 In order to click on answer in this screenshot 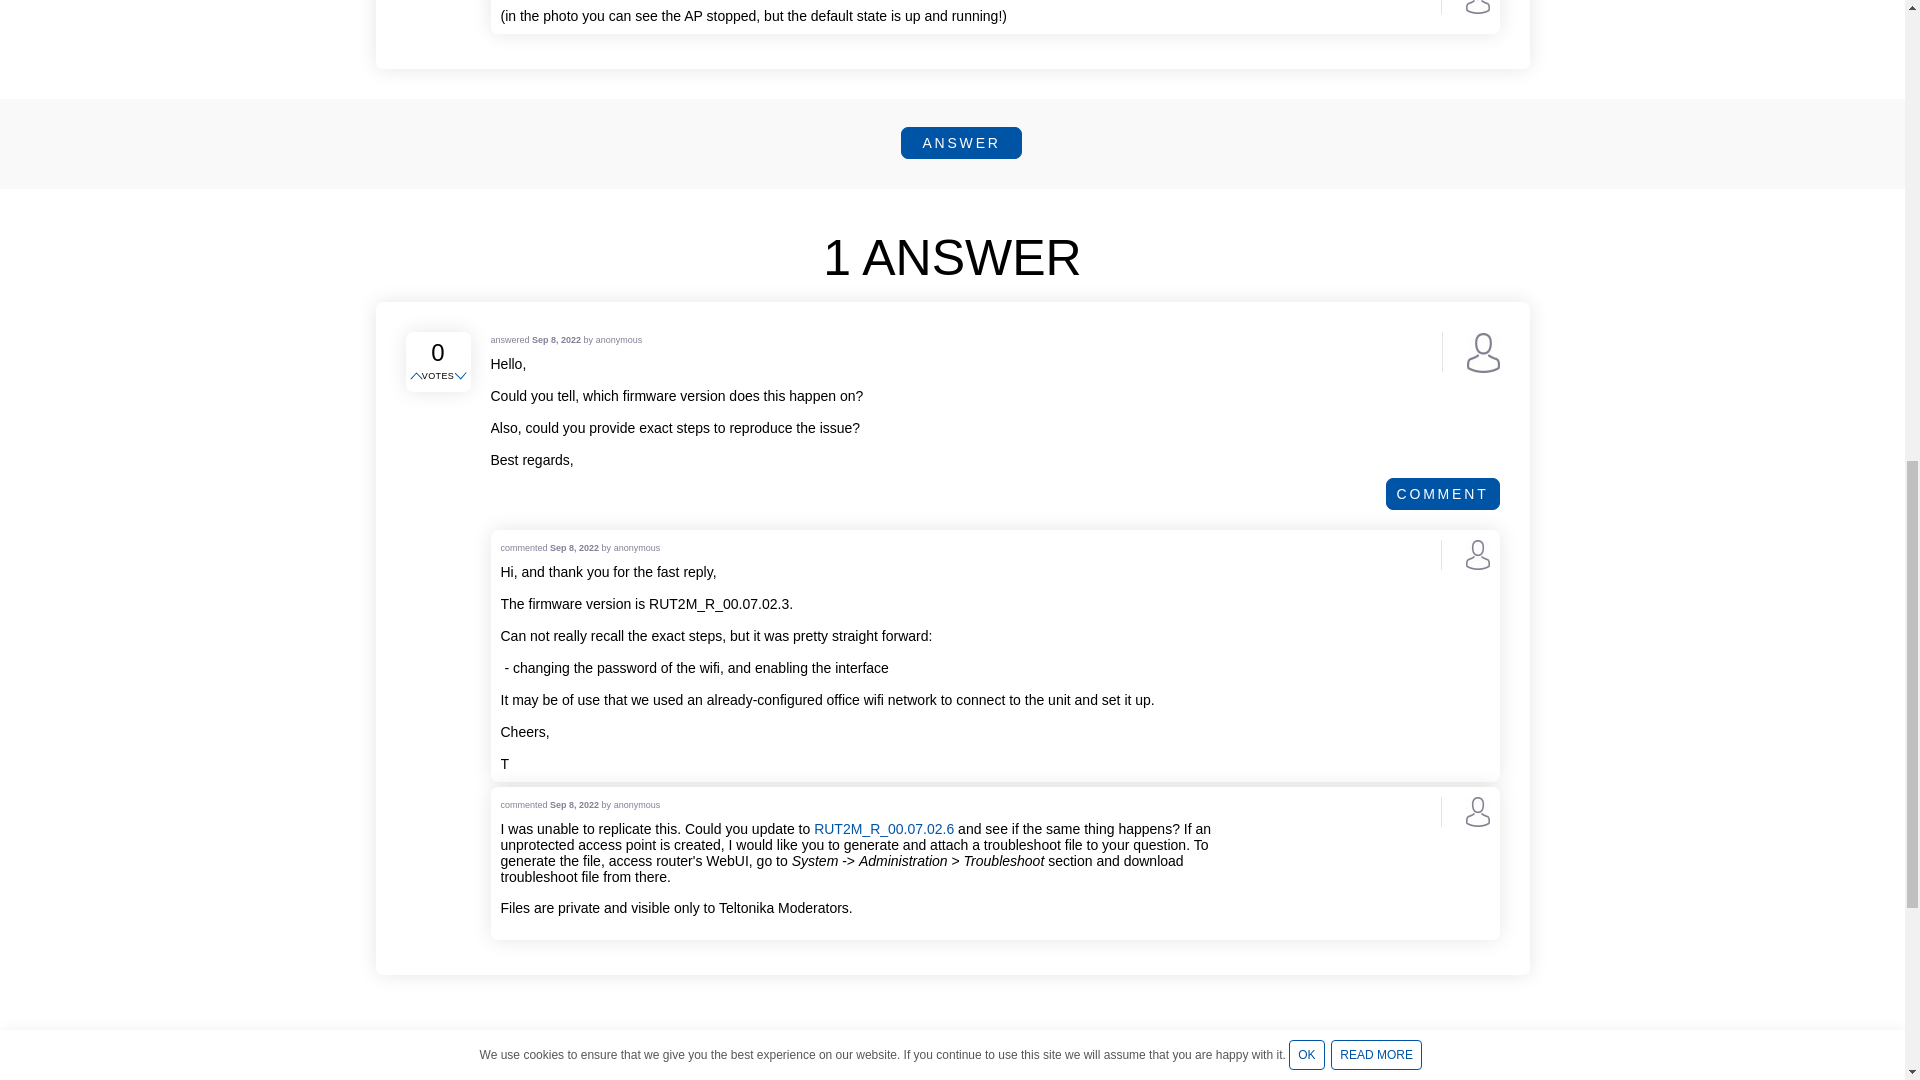, I will do `click(960, 142)`.